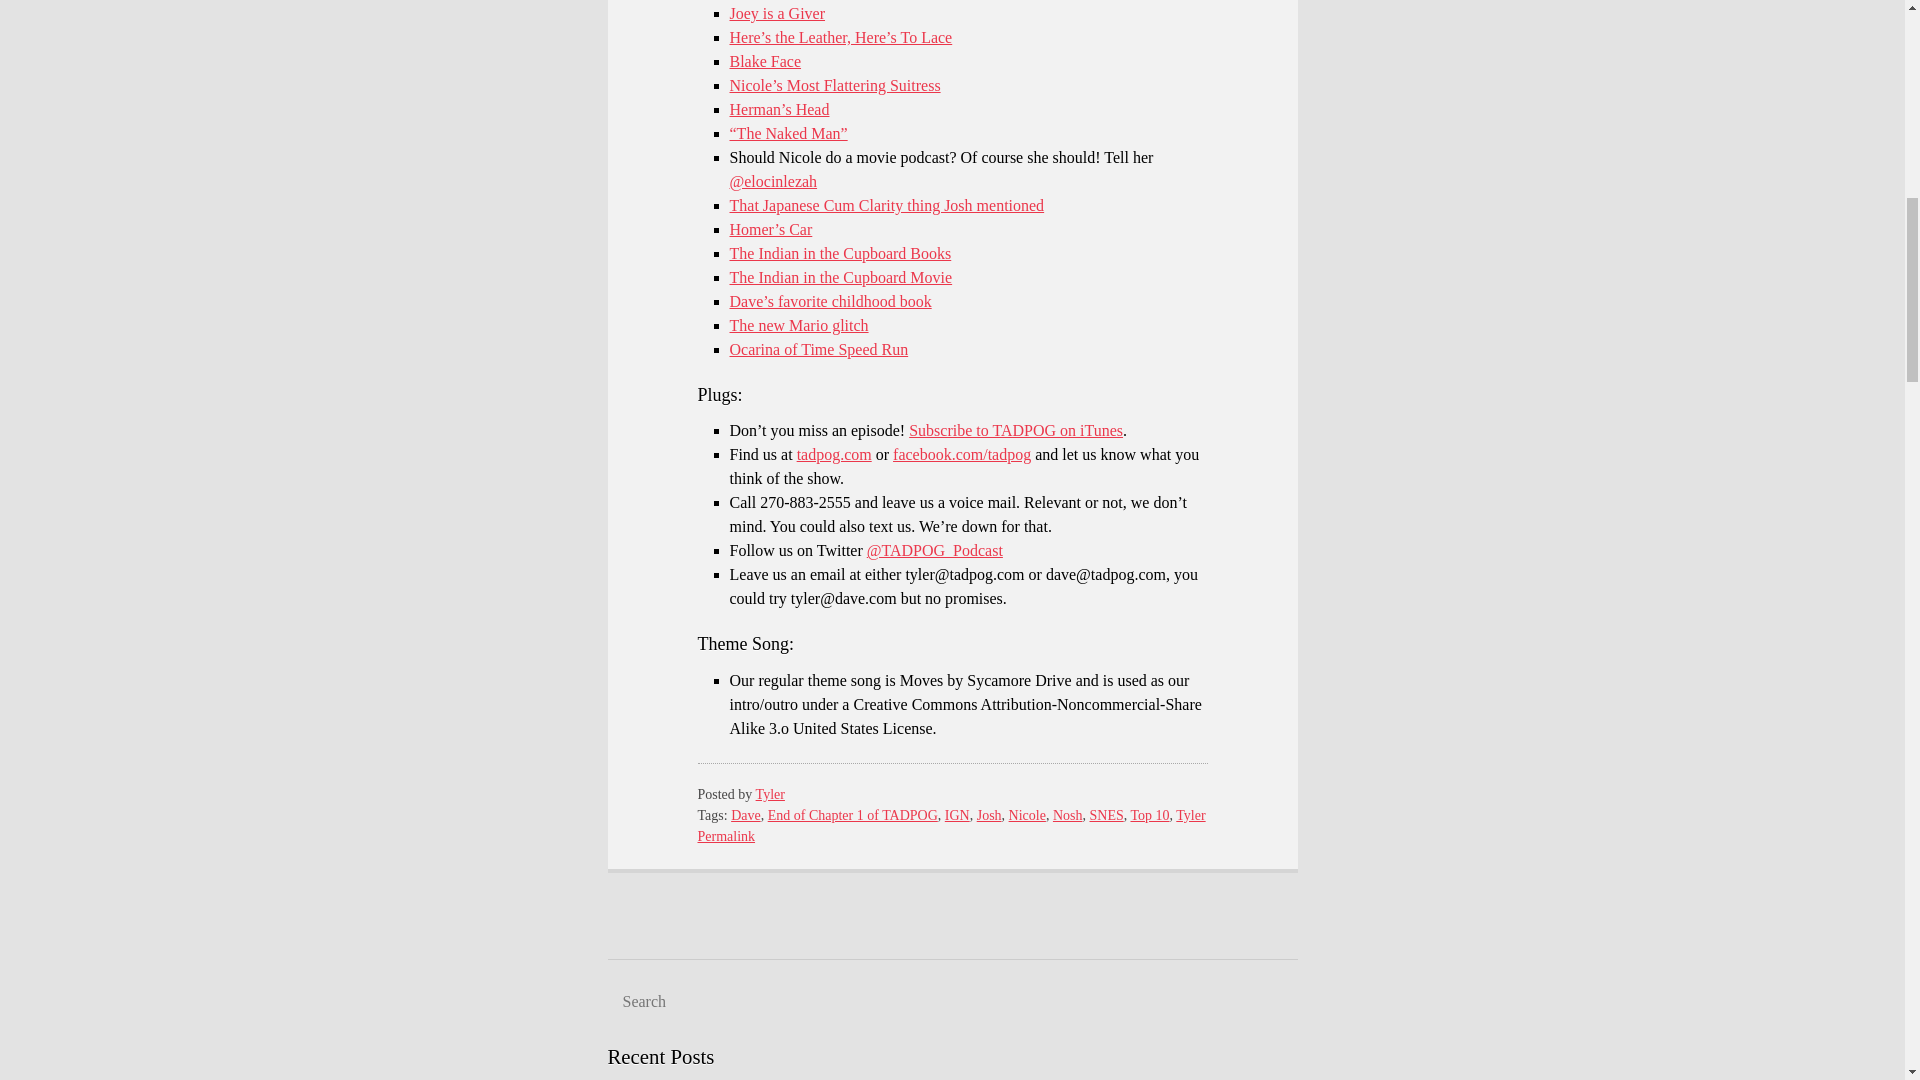  I want to click on Nicole, so click(1028, 814).